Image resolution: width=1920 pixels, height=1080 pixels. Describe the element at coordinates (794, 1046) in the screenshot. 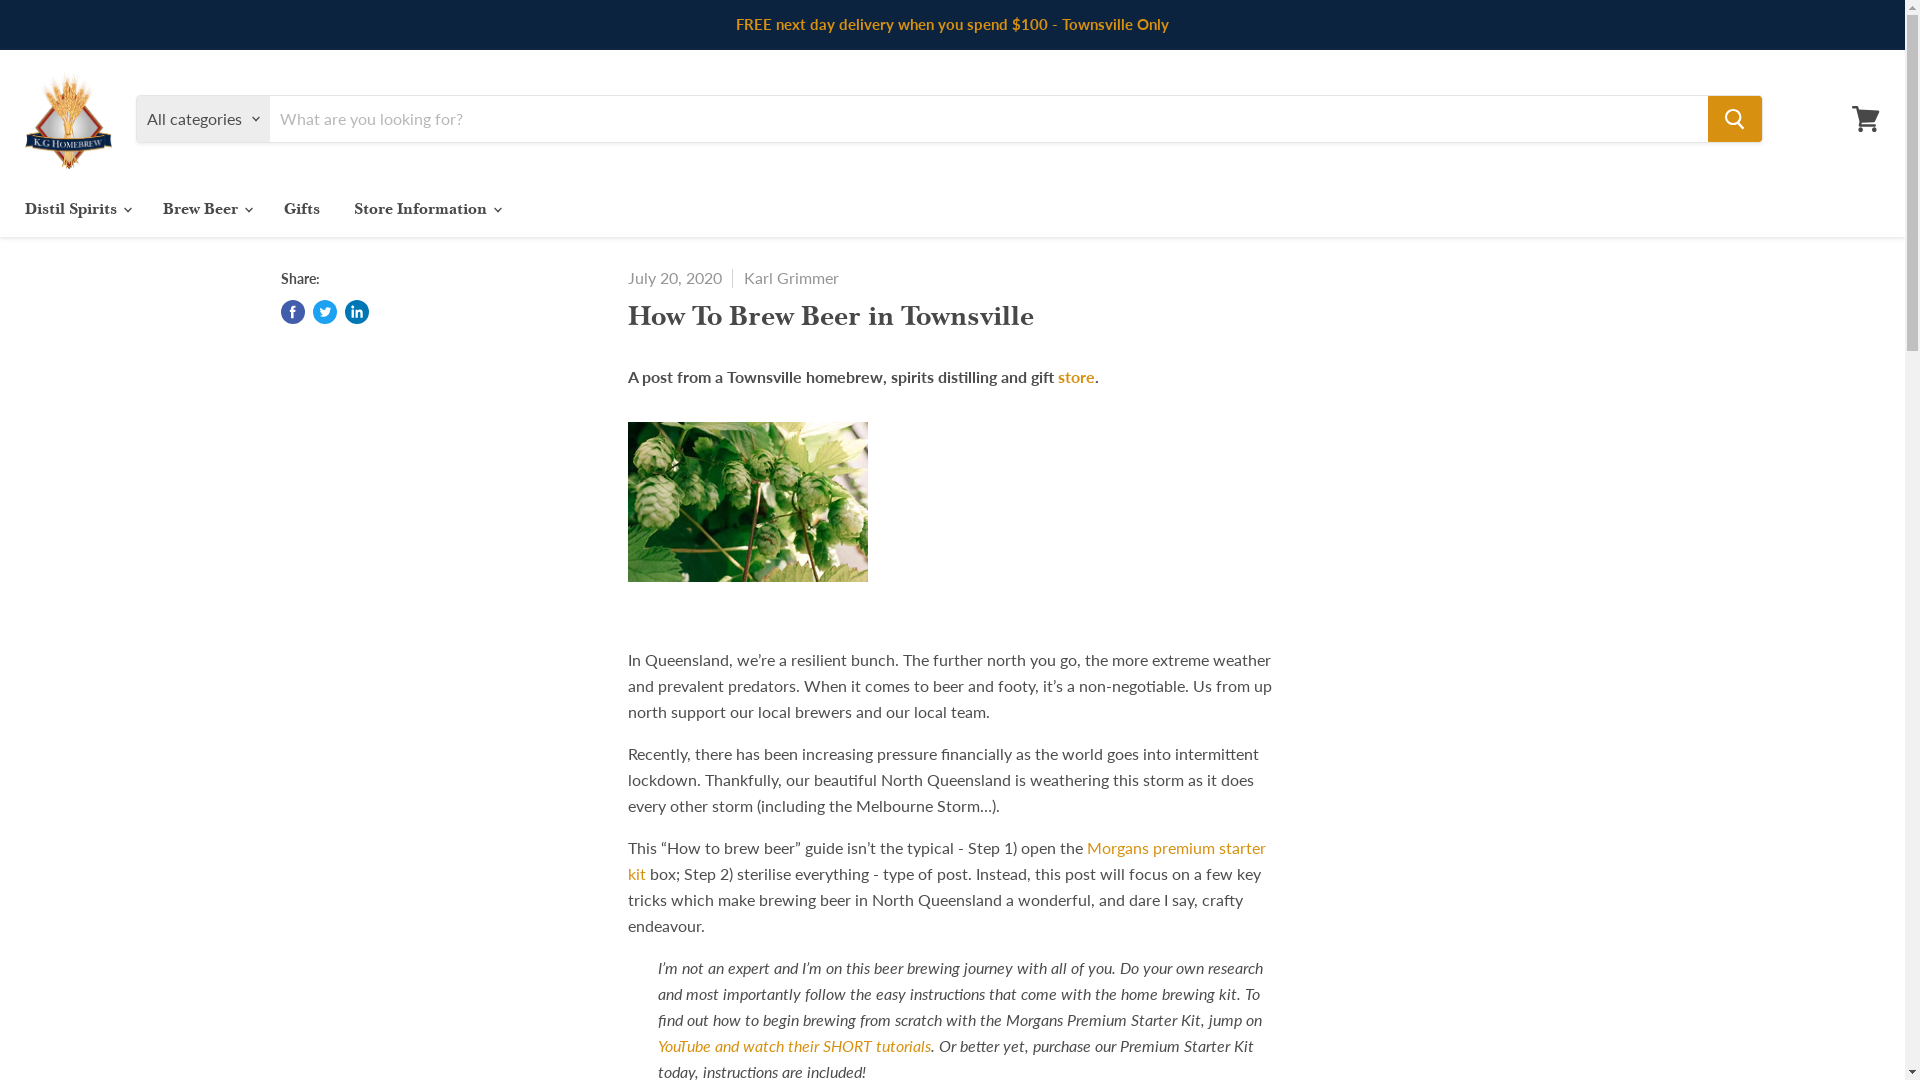

I see `YouTube and watch their SHORT tutorials` at that location.